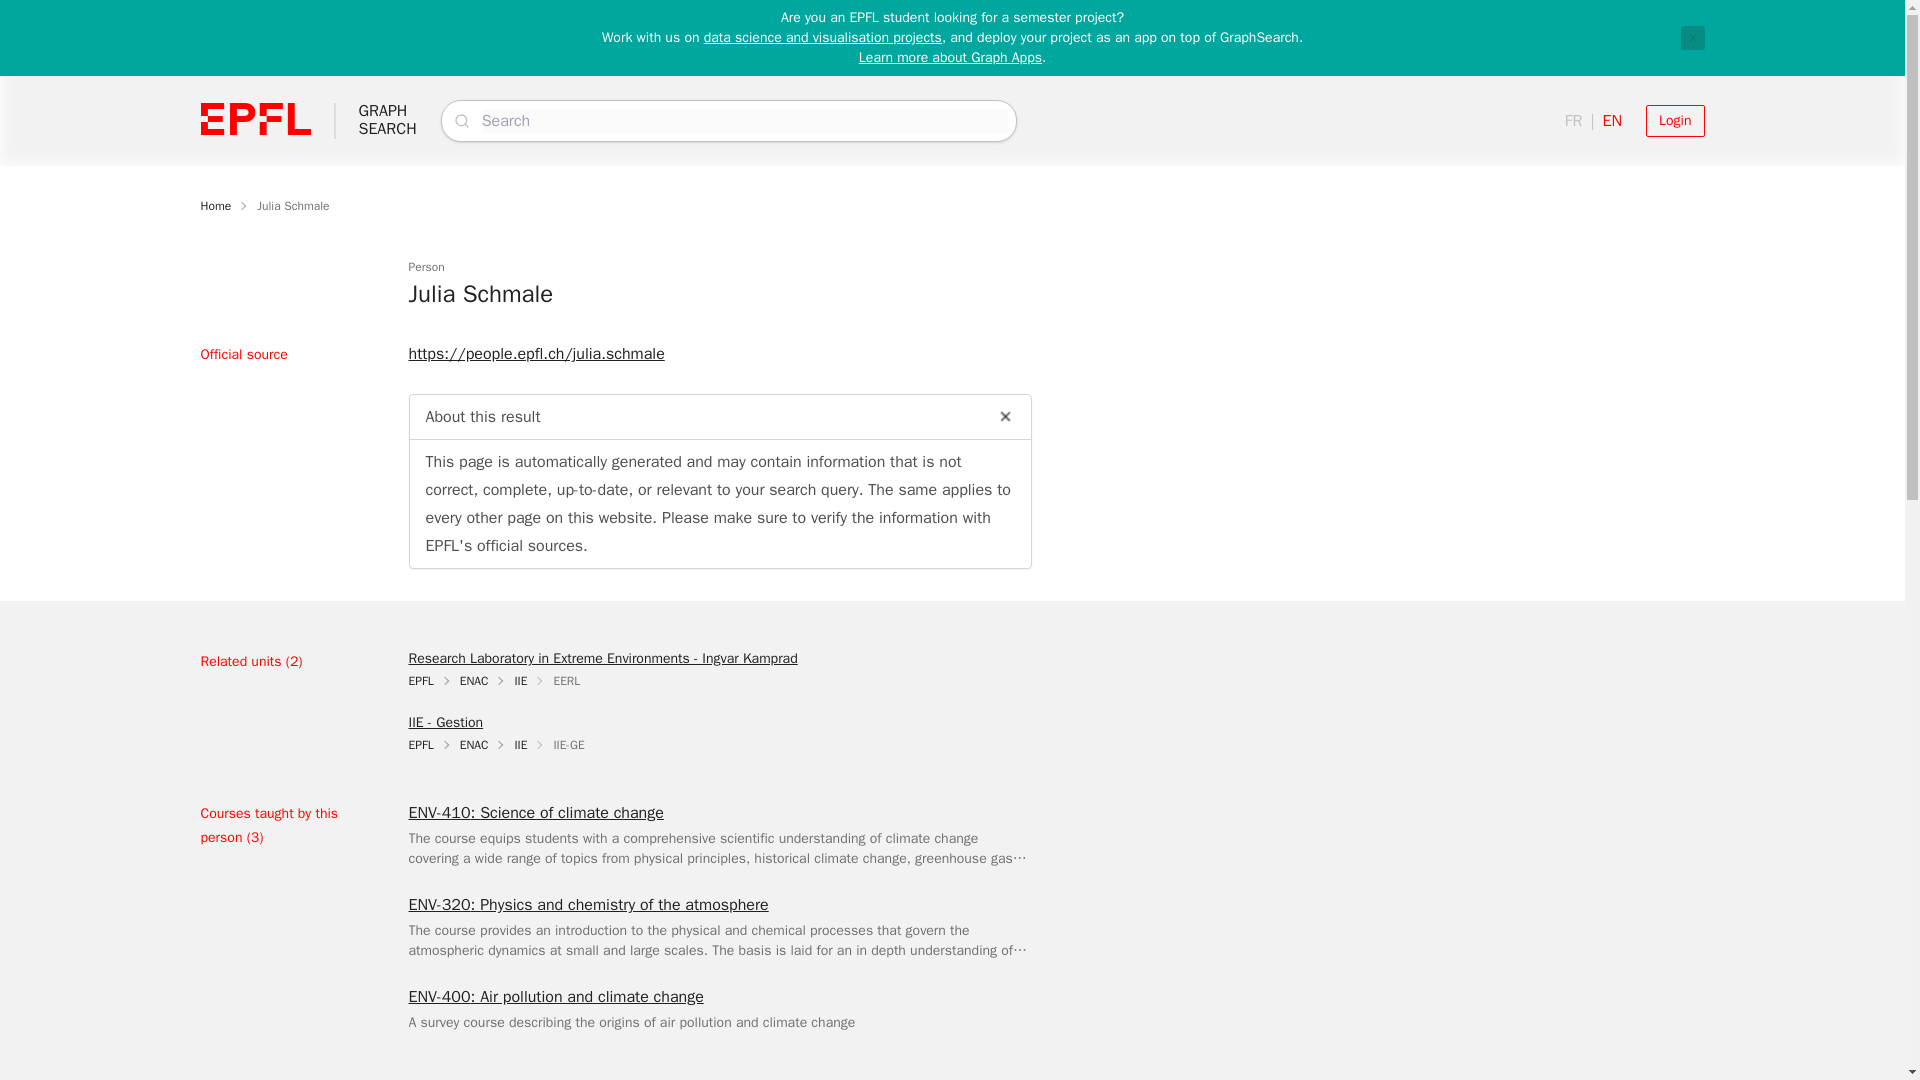 This screenshot has height=1080, width=1920. Describe the element at coordinates (474, 680) in the screenshot. I see `ENAC` at that location.